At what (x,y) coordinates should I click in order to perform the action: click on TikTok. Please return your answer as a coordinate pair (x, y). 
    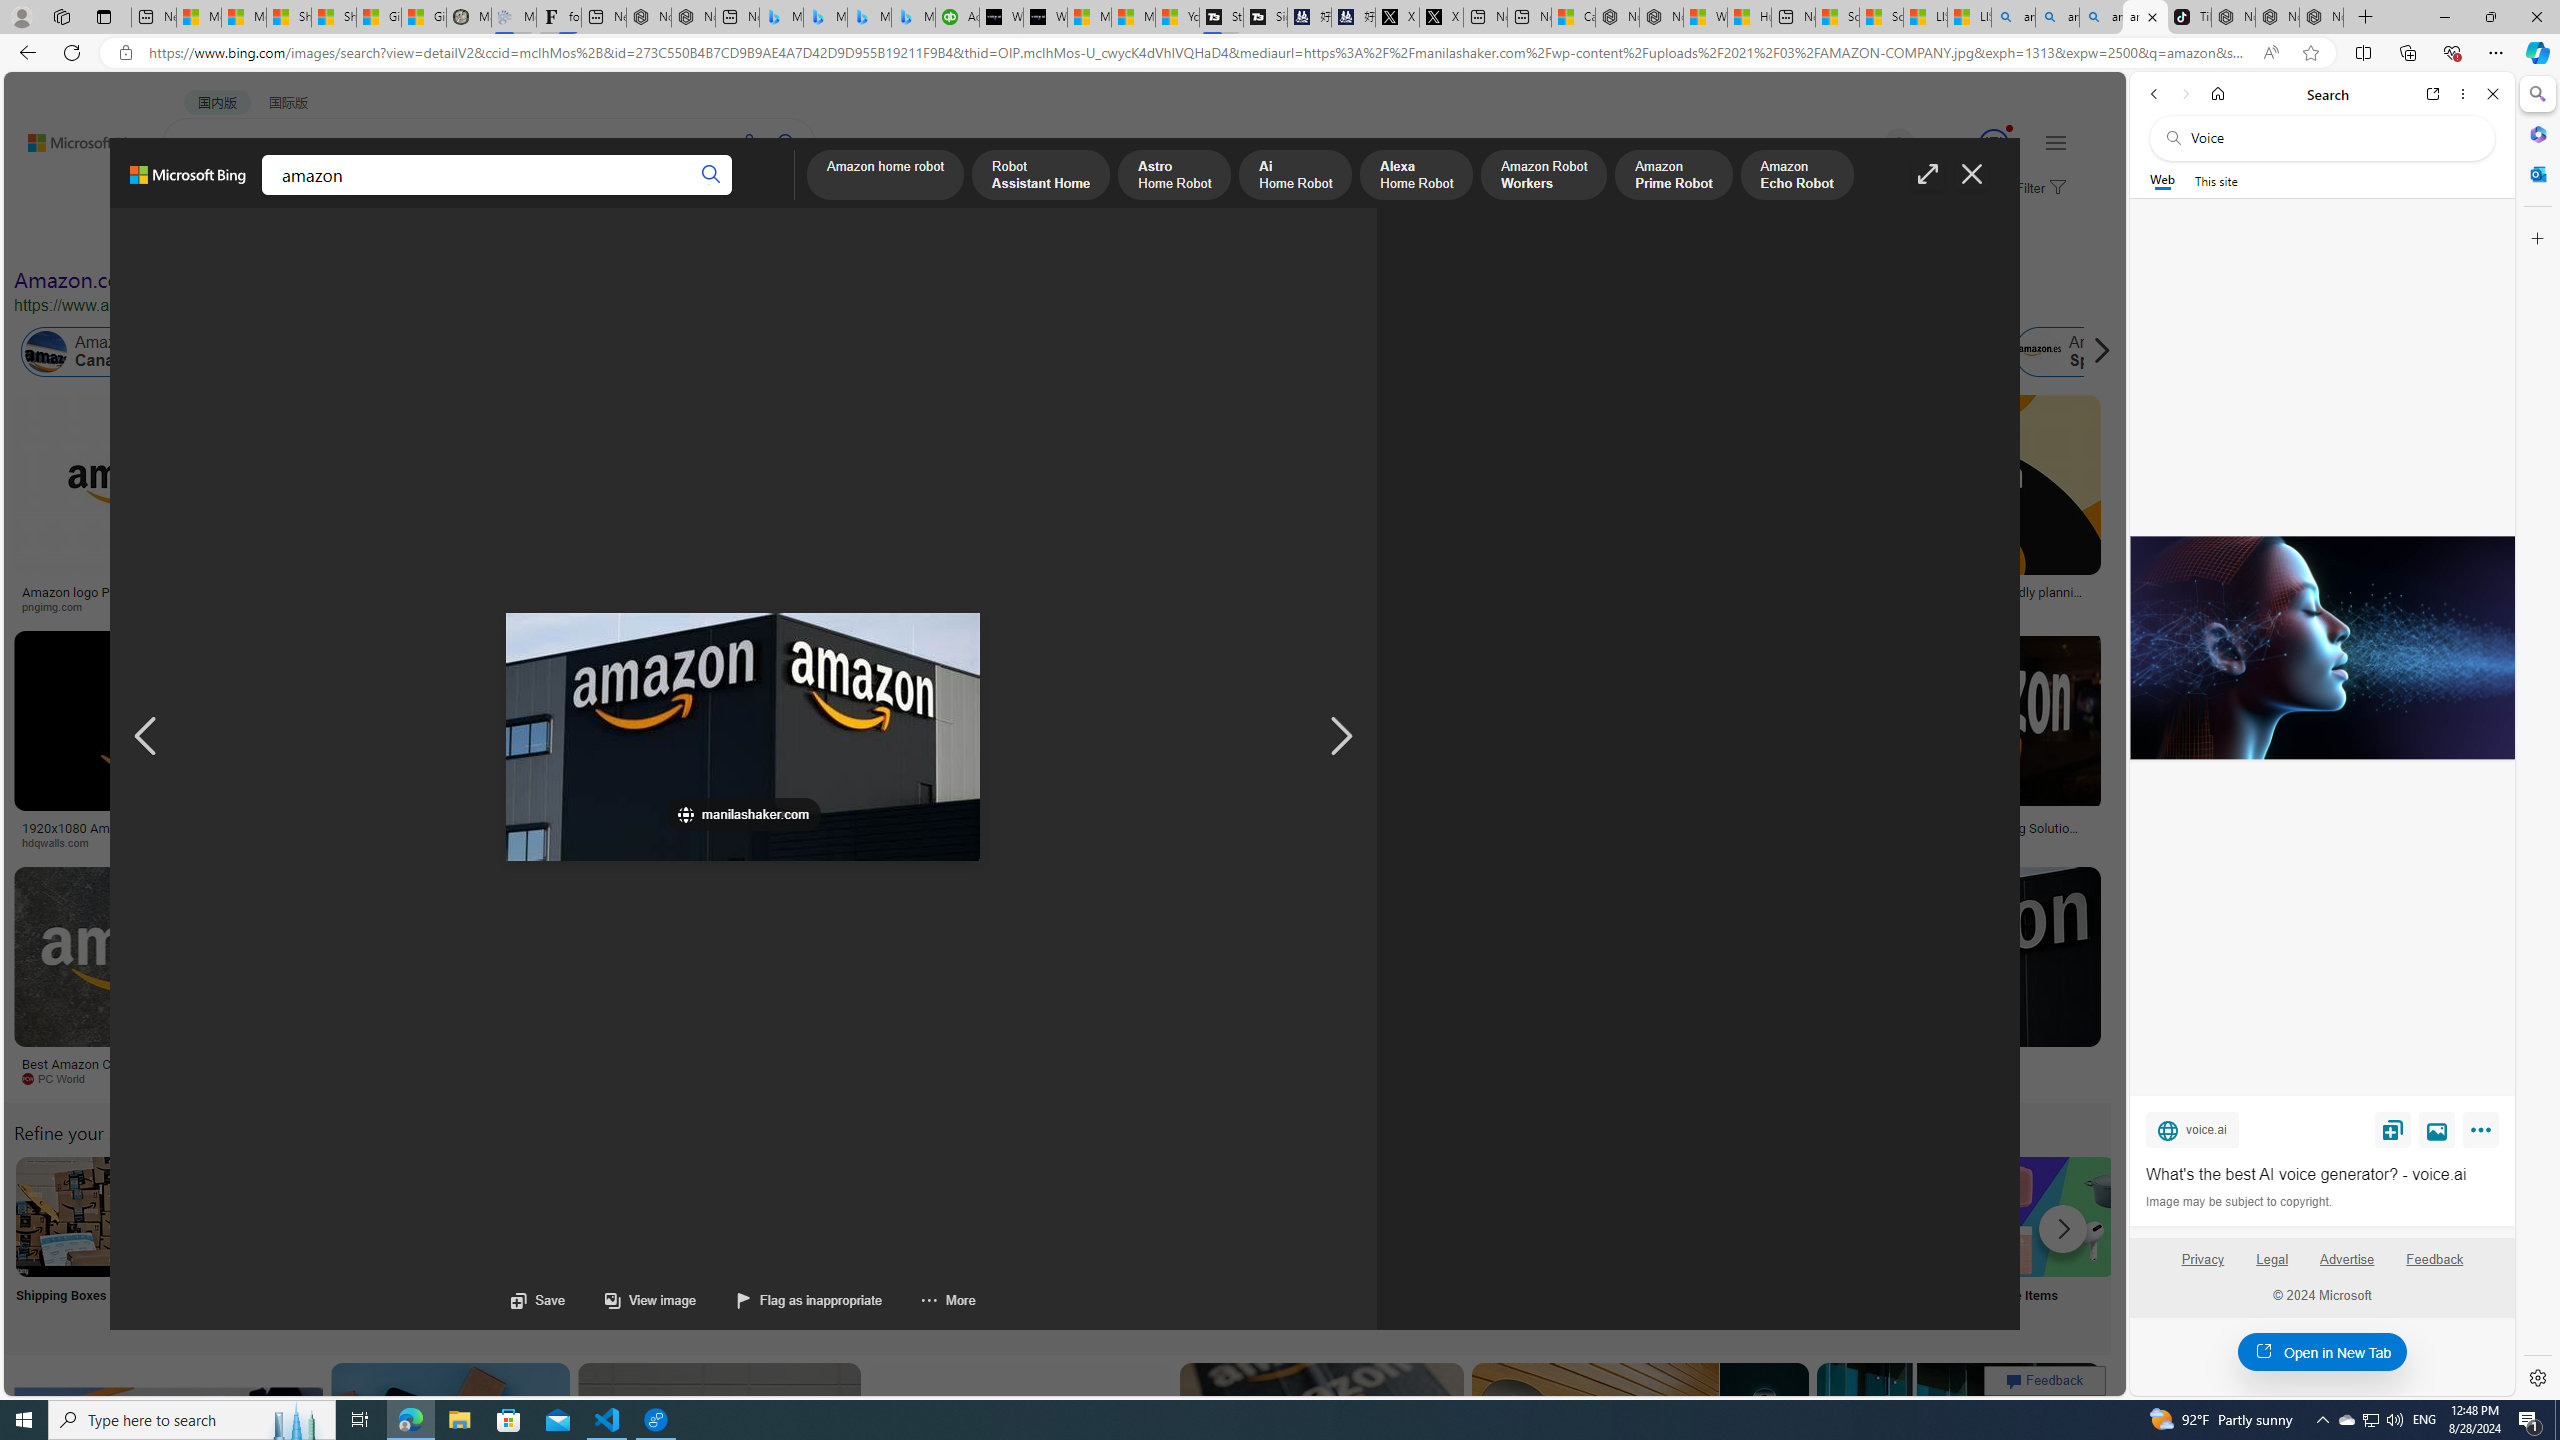
    Looking at the image, I should click on (2188, 17).